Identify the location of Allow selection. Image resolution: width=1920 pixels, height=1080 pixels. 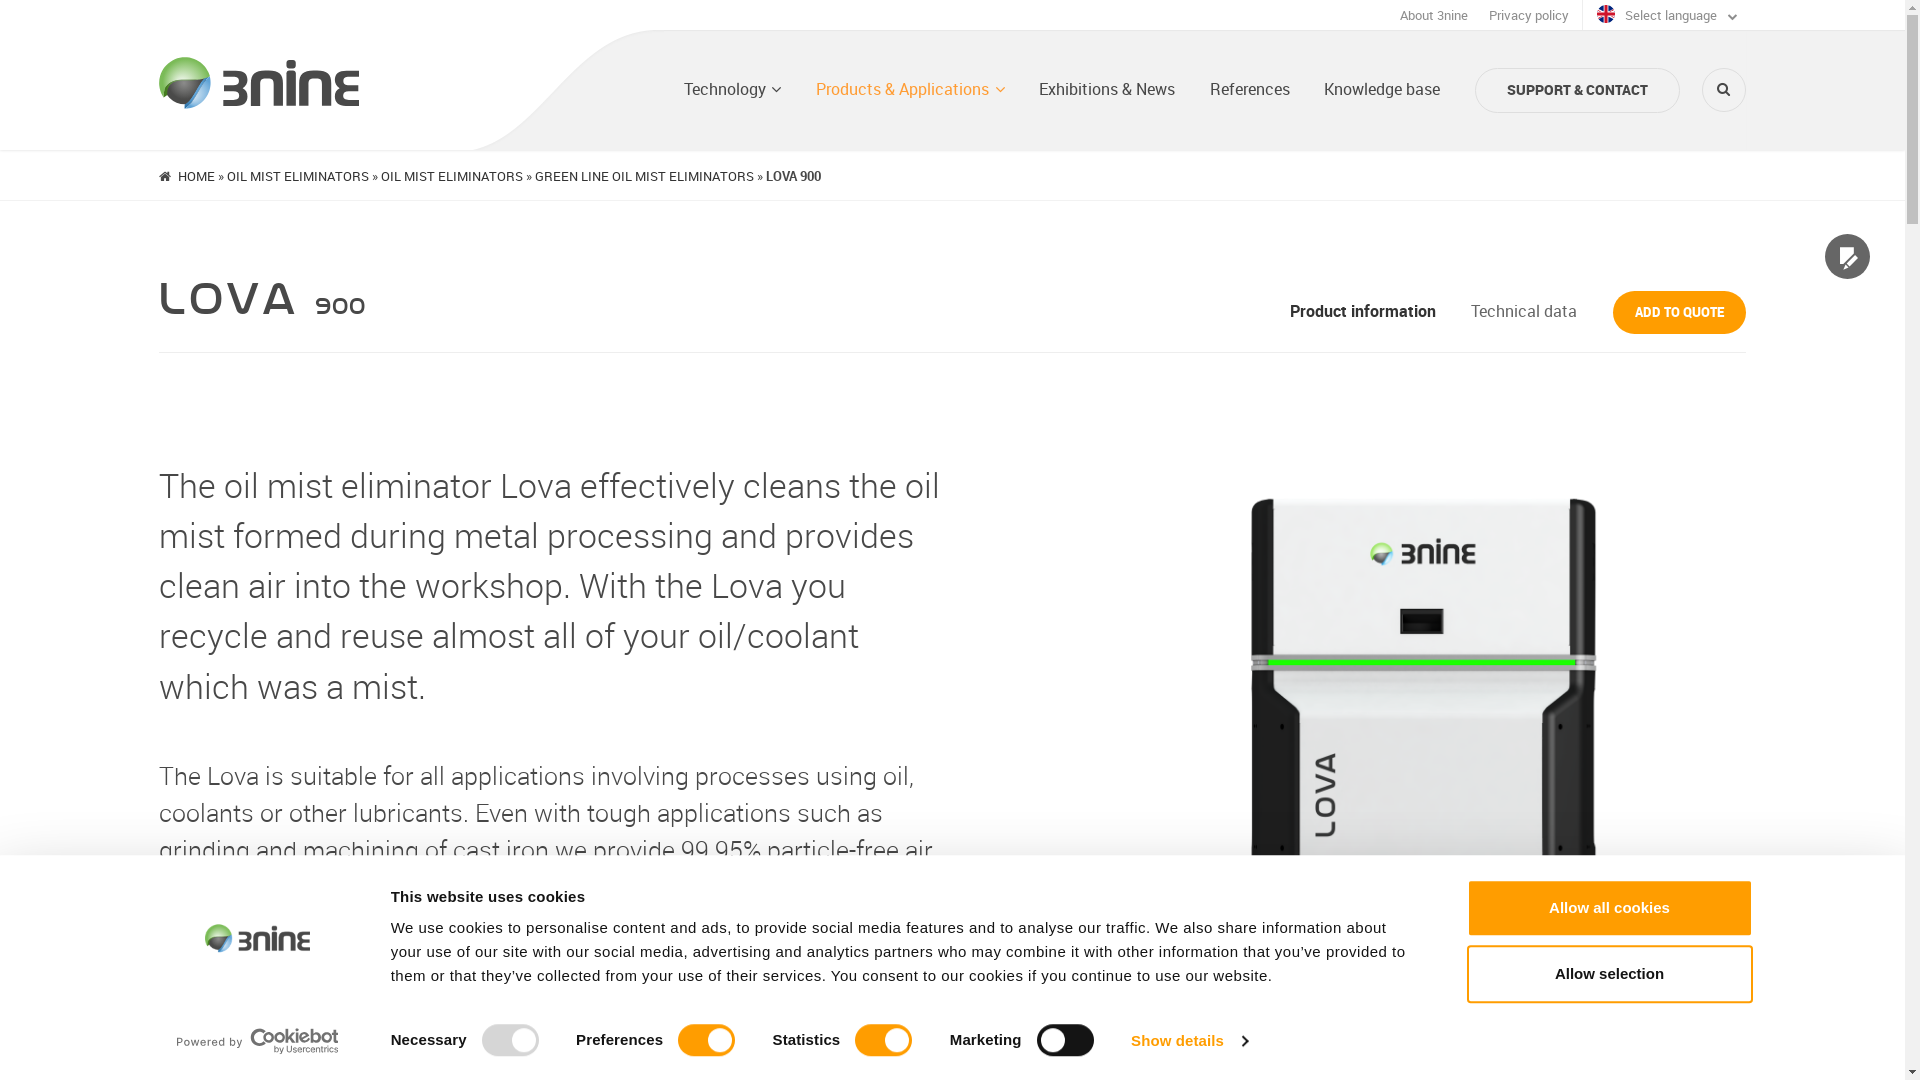
(1609, 974).